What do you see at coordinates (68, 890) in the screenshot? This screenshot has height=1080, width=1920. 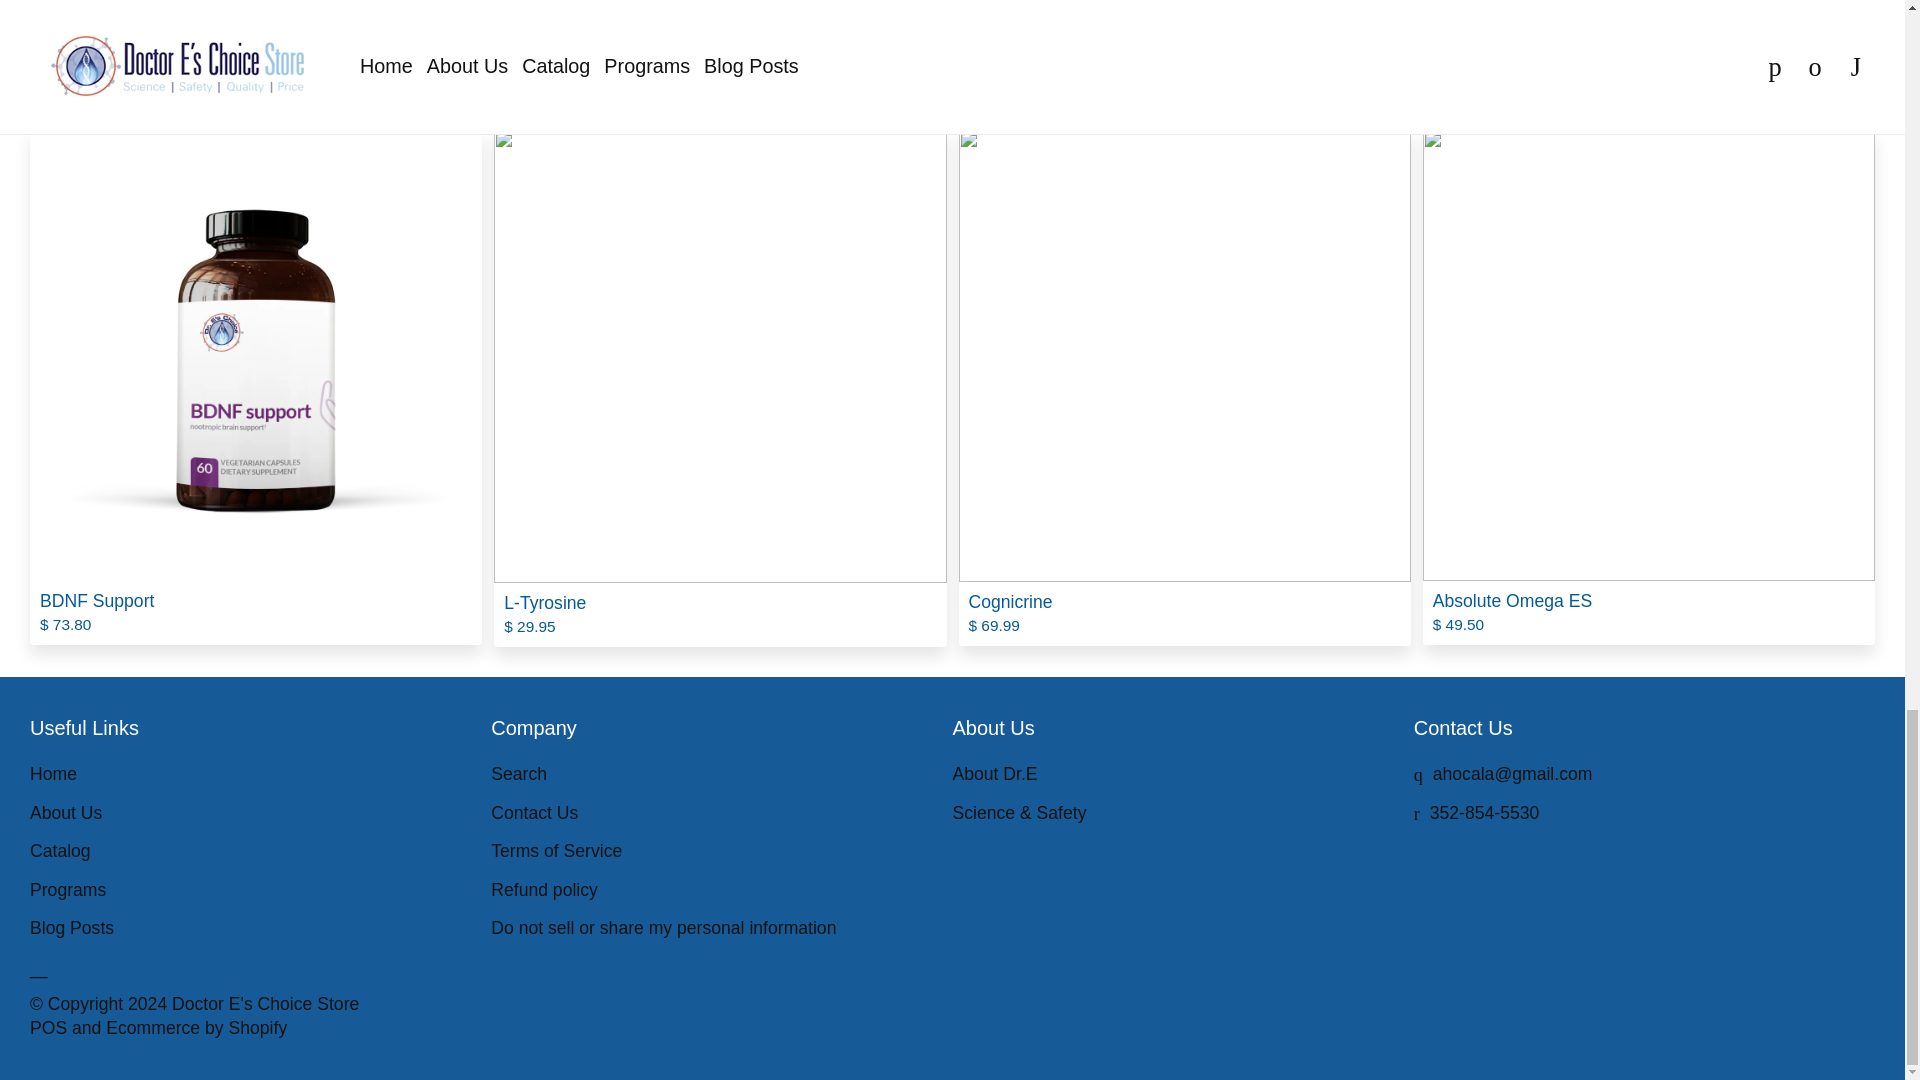 I see `Programs` at bounding box center [68, 890].